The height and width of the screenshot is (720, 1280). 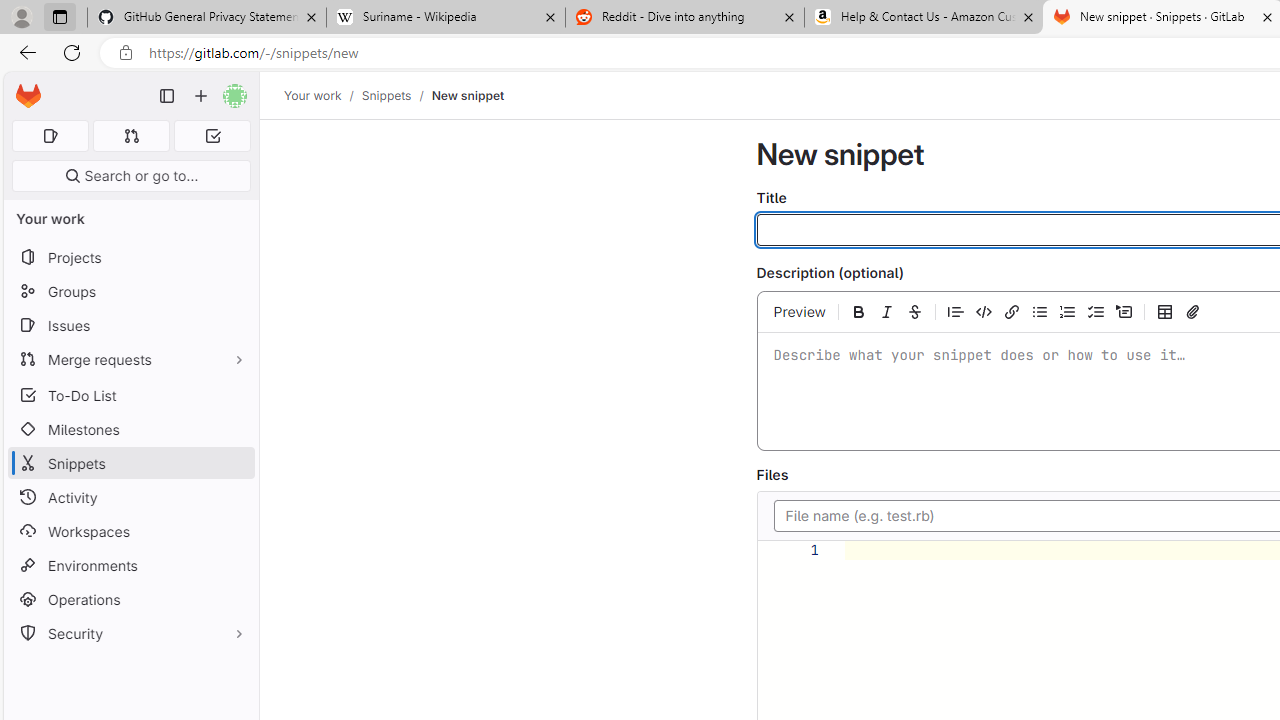 What do you see at coordinates (323, 95) in the screenshot?
I see `Your work/` at bounding box center [323, 95].